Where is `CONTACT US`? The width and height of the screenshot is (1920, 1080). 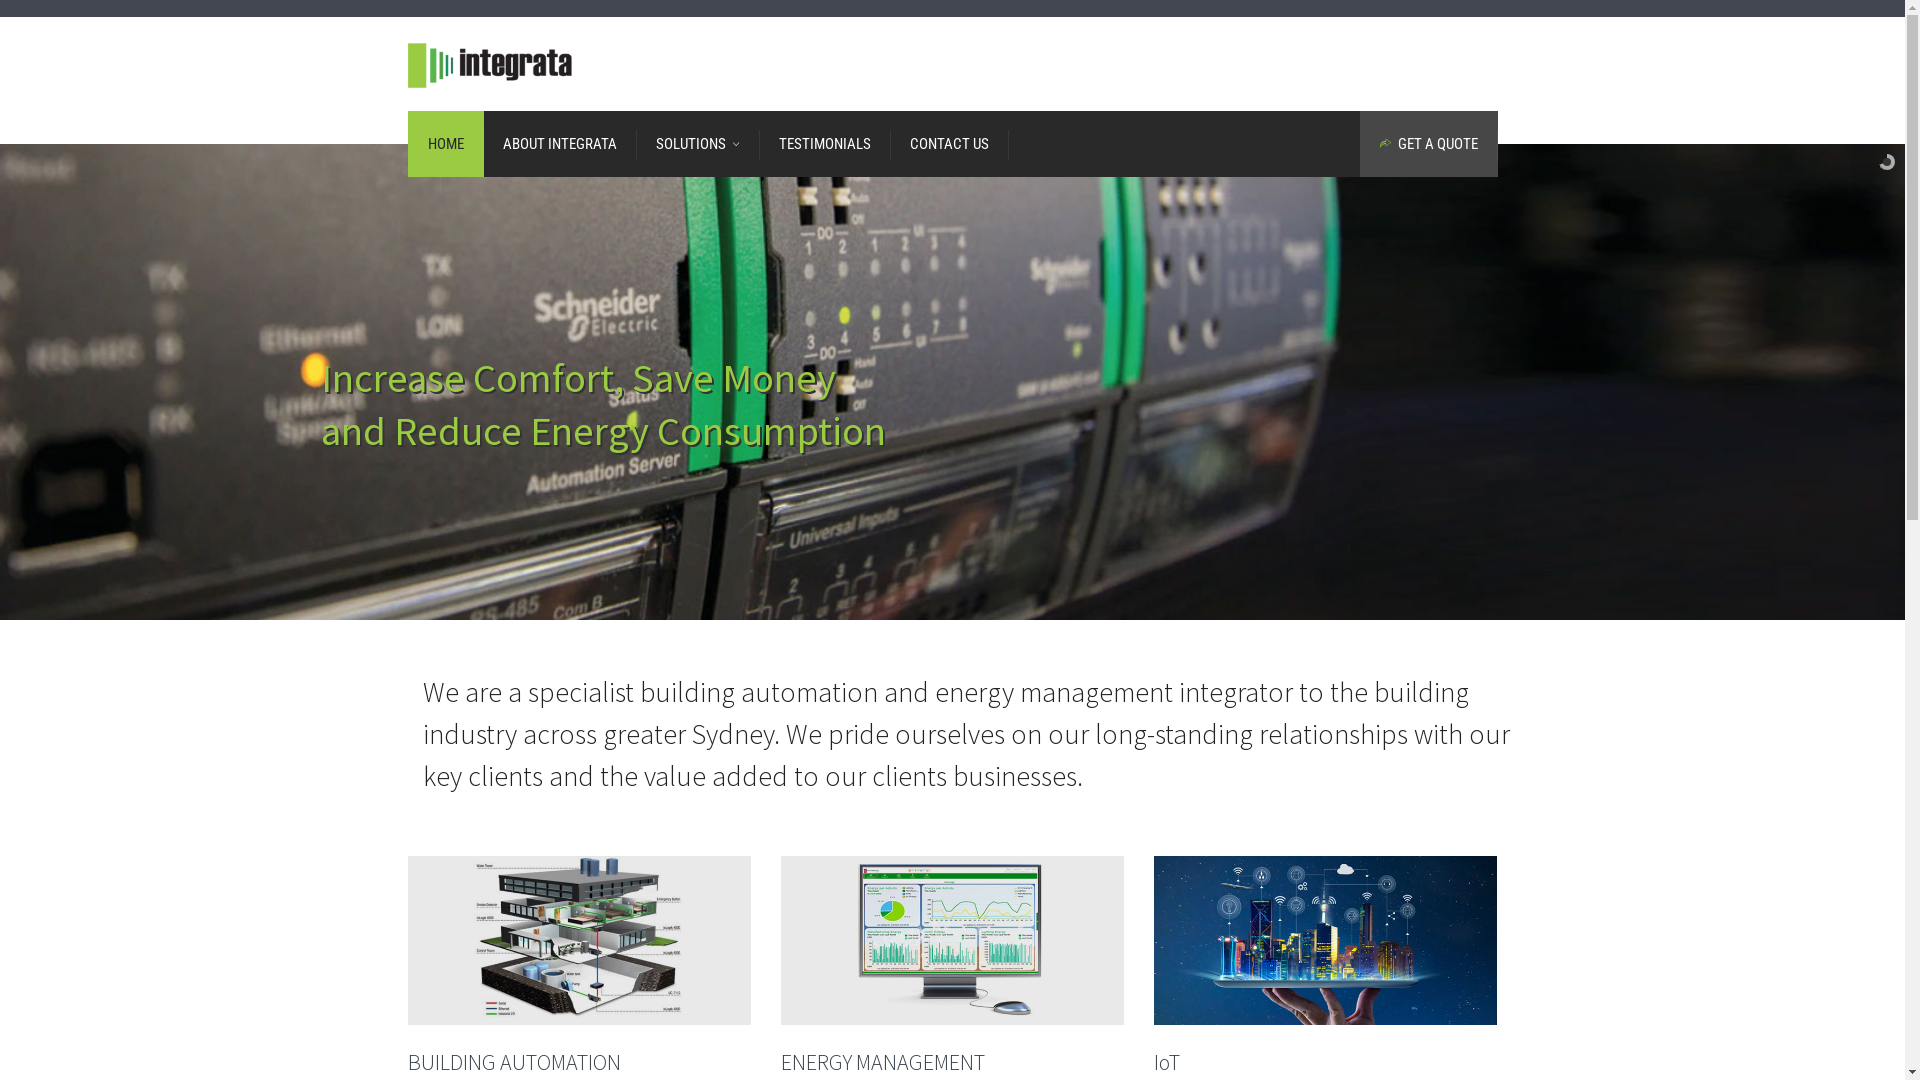 CONTACT US is located at coordinates (950, 144).